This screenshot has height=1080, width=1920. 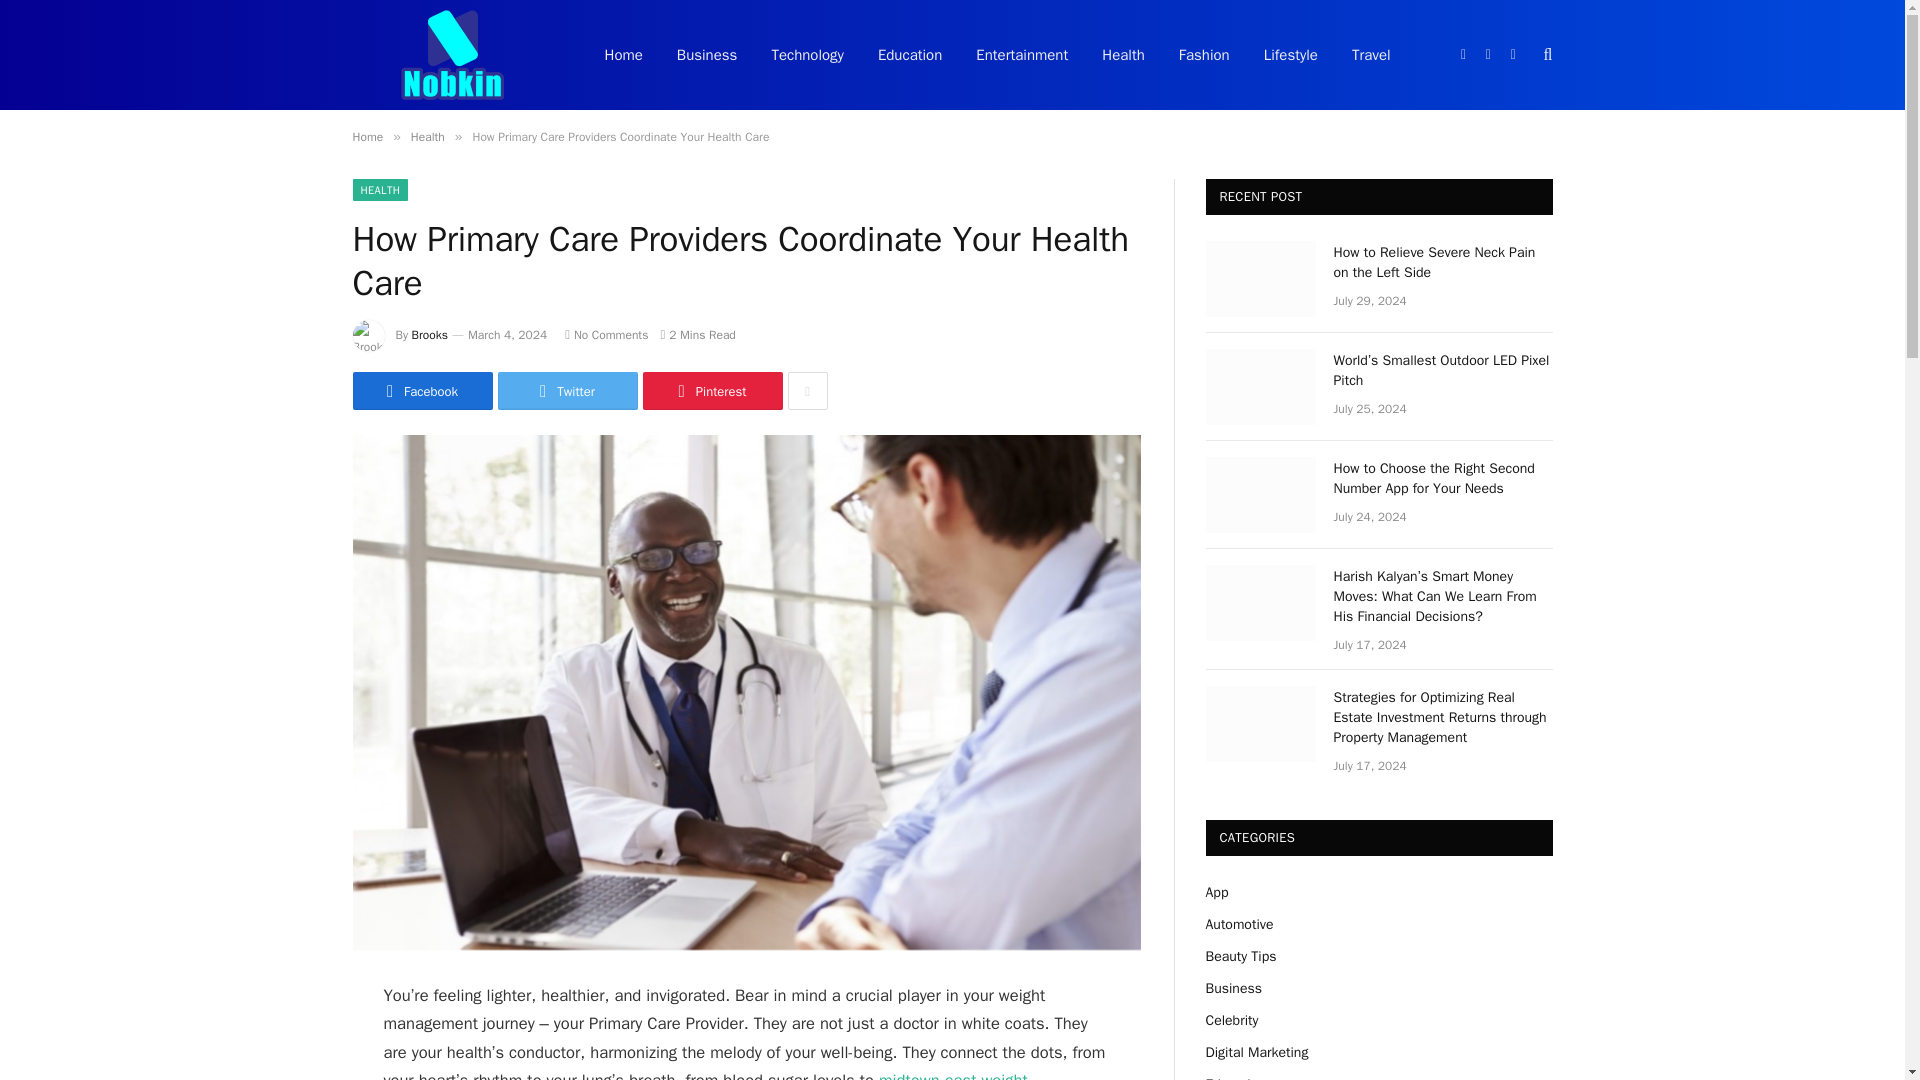 I want to click on Twitter, so click(x=567, y=390).